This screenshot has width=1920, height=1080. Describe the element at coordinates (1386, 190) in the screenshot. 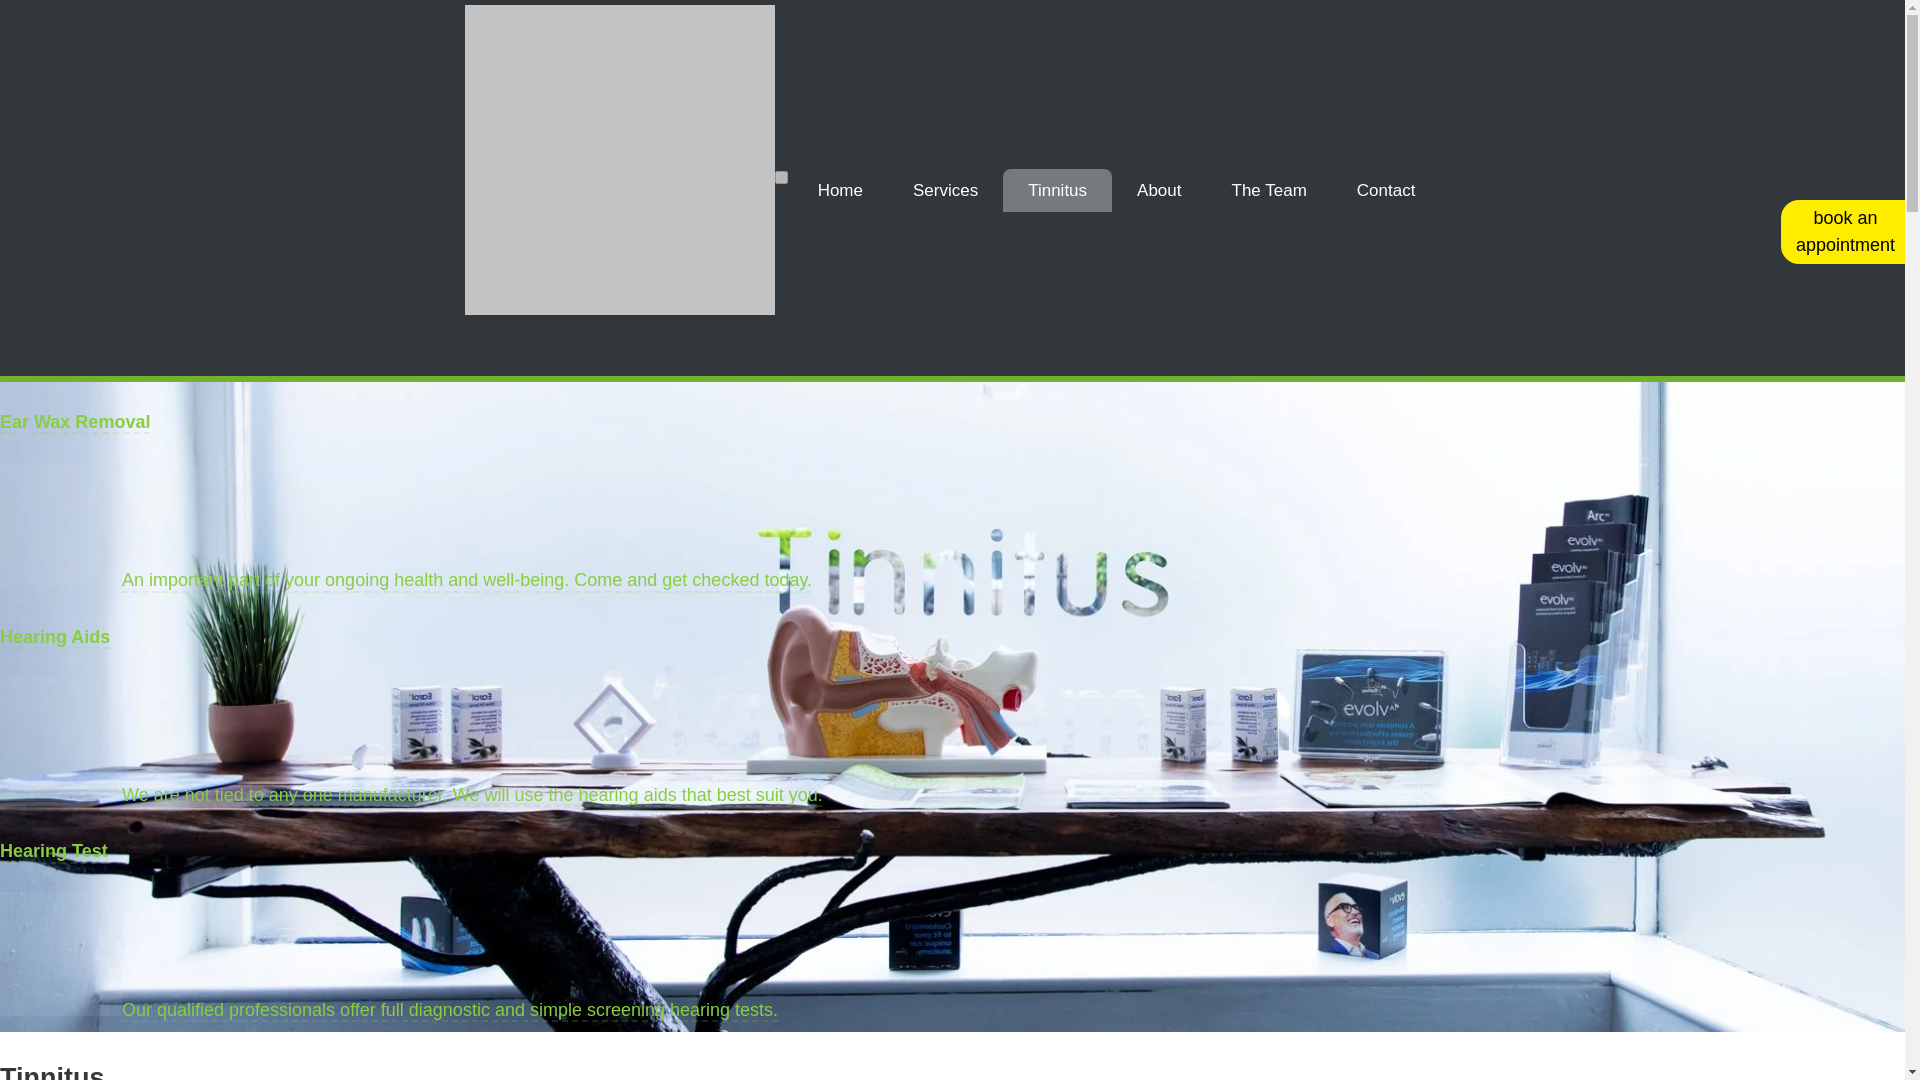

I see `Contact` at that location.